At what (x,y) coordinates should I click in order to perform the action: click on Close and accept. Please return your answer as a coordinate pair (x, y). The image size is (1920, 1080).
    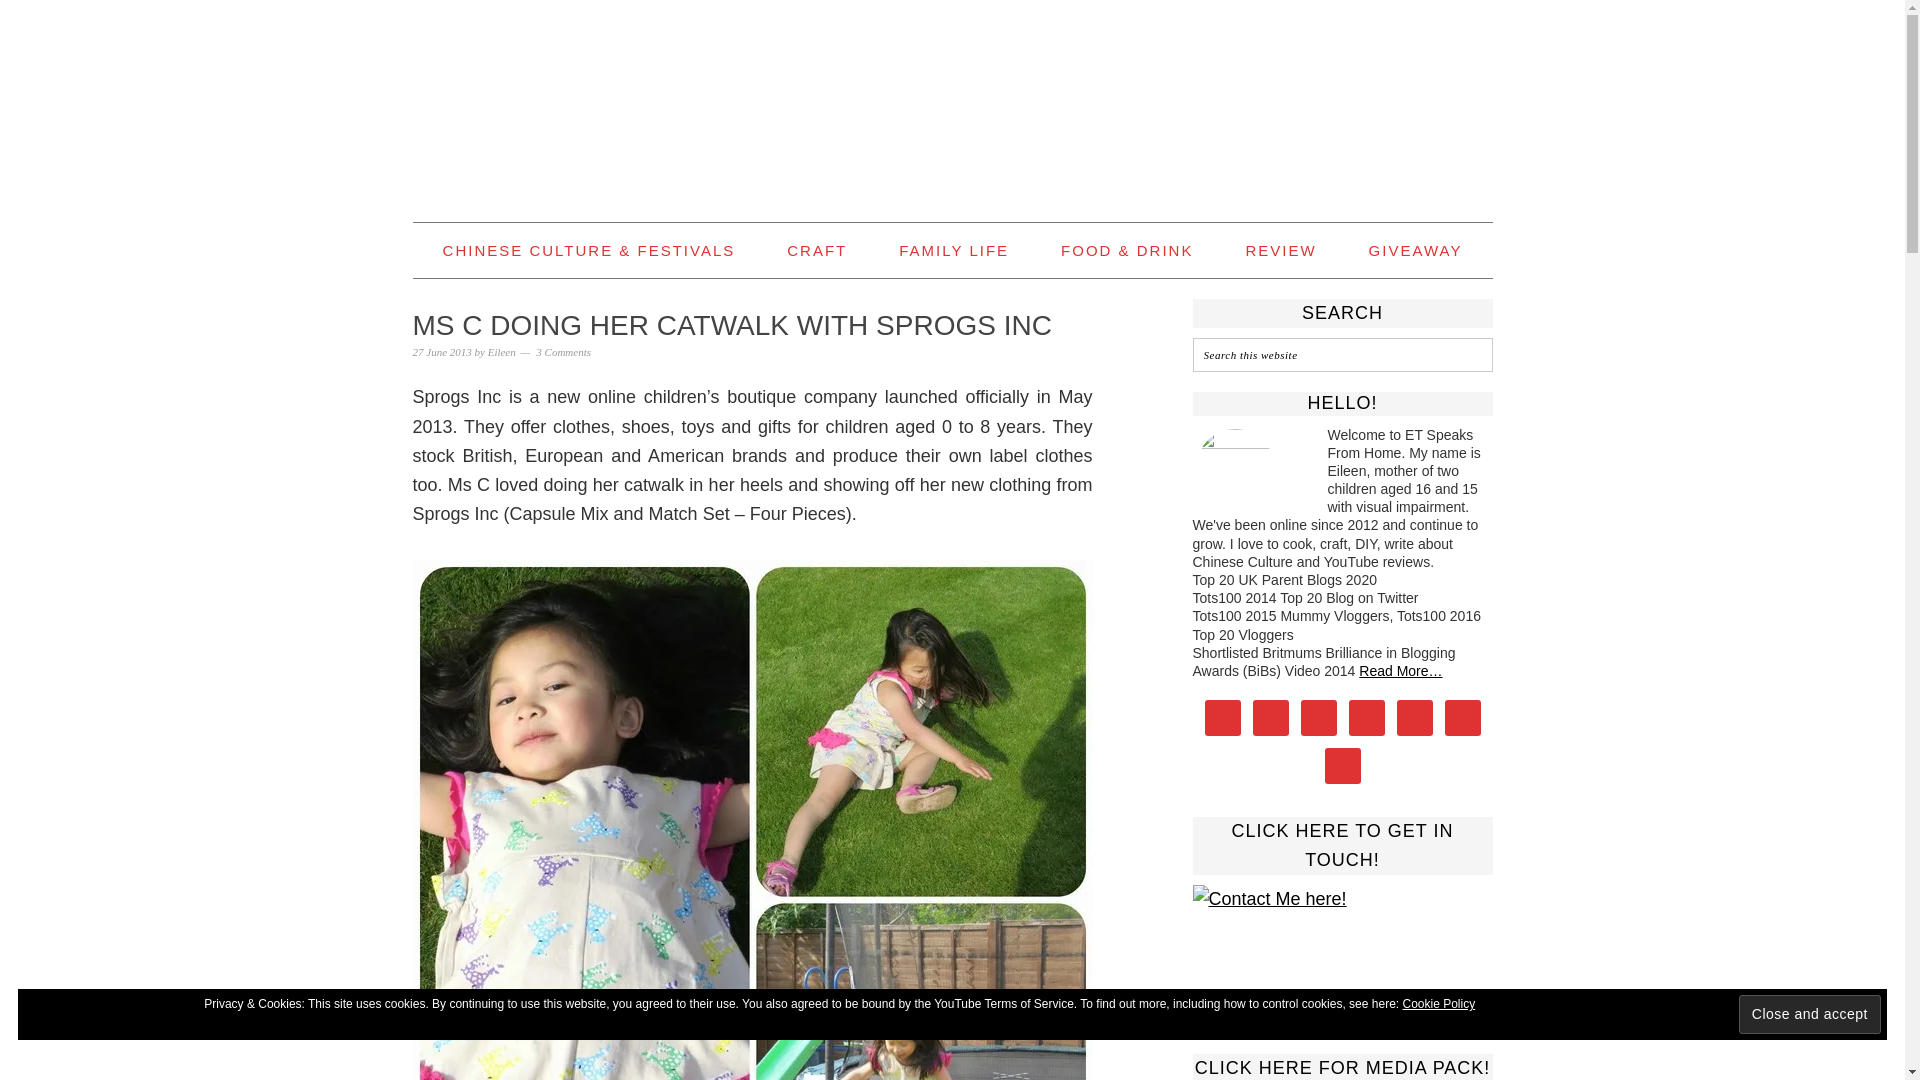
    Looking at the image, I should click on (1810, 1014).